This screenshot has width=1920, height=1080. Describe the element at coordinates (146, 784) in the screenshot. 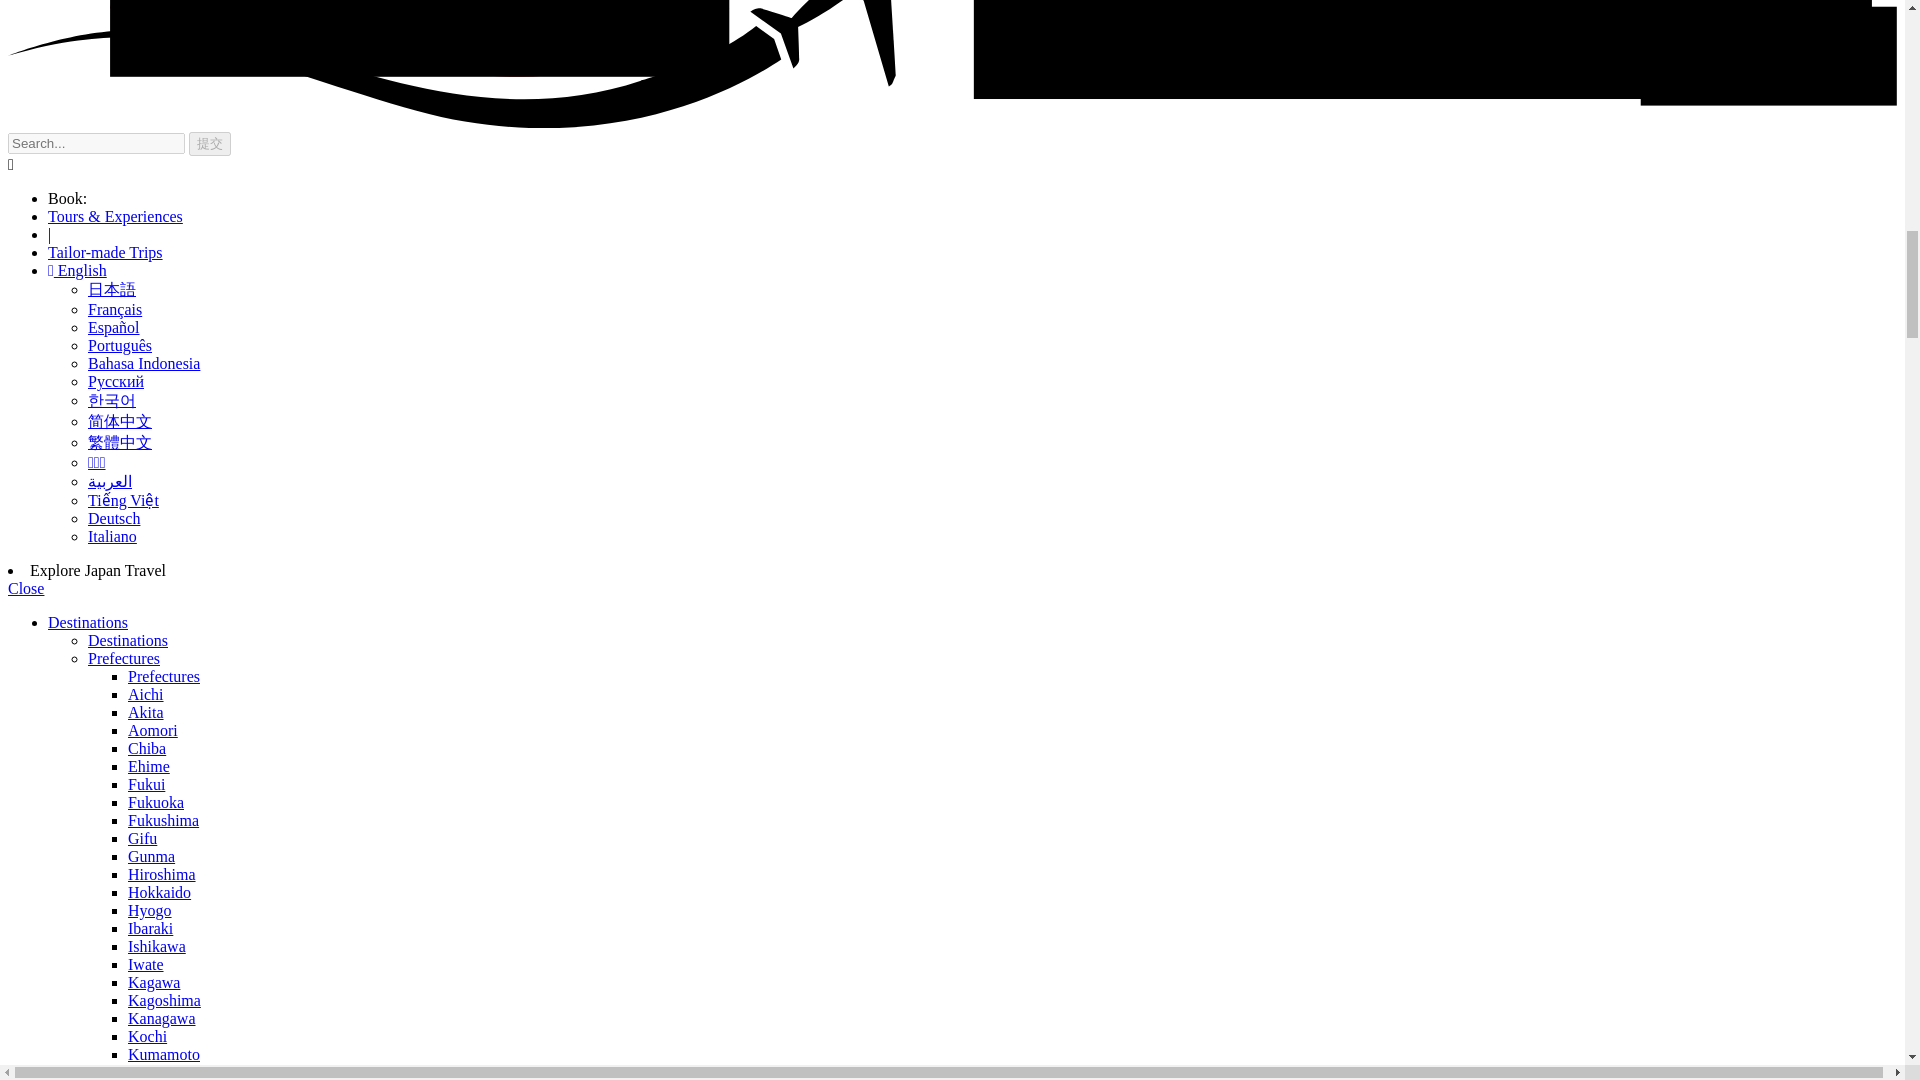

I see `Fukui` at that location.